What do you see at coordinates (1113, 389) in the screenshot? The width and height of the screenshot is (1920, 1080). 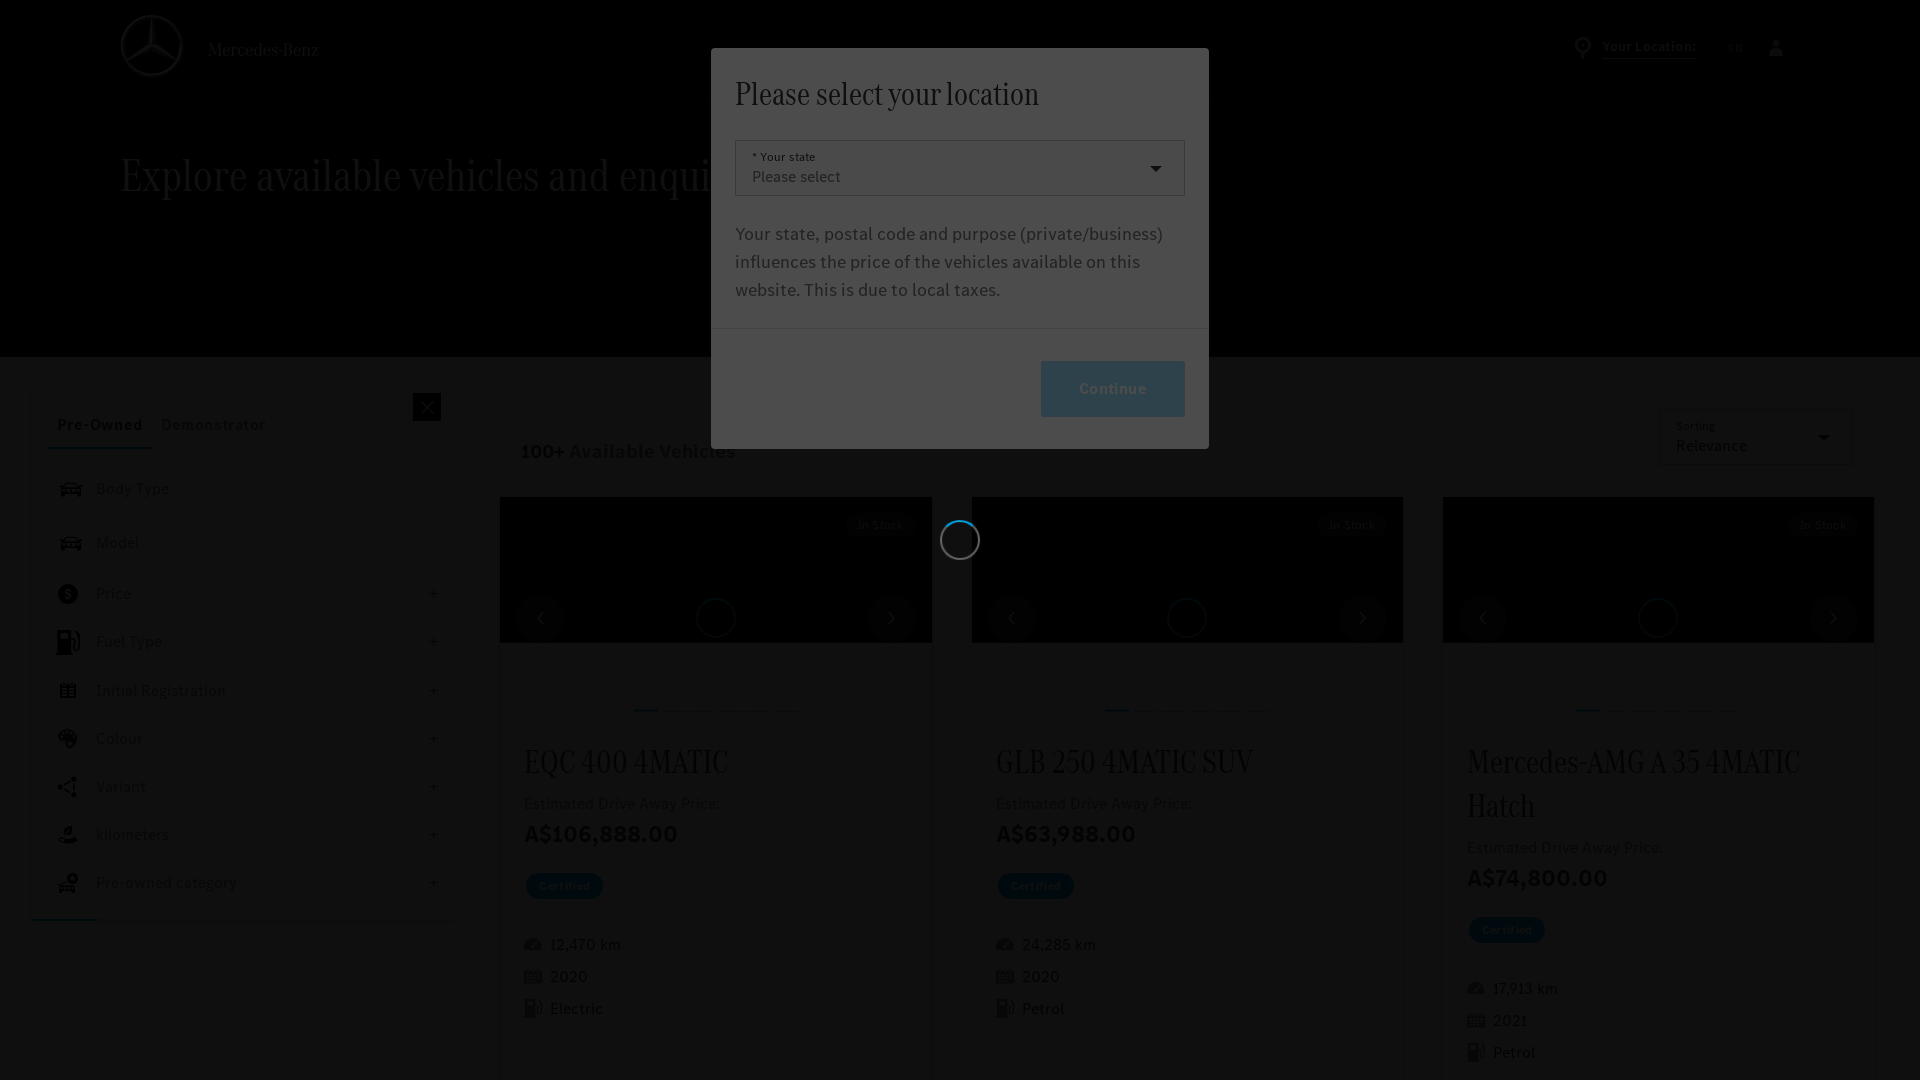 I see `Continue` at bounding box center [1113, 389].